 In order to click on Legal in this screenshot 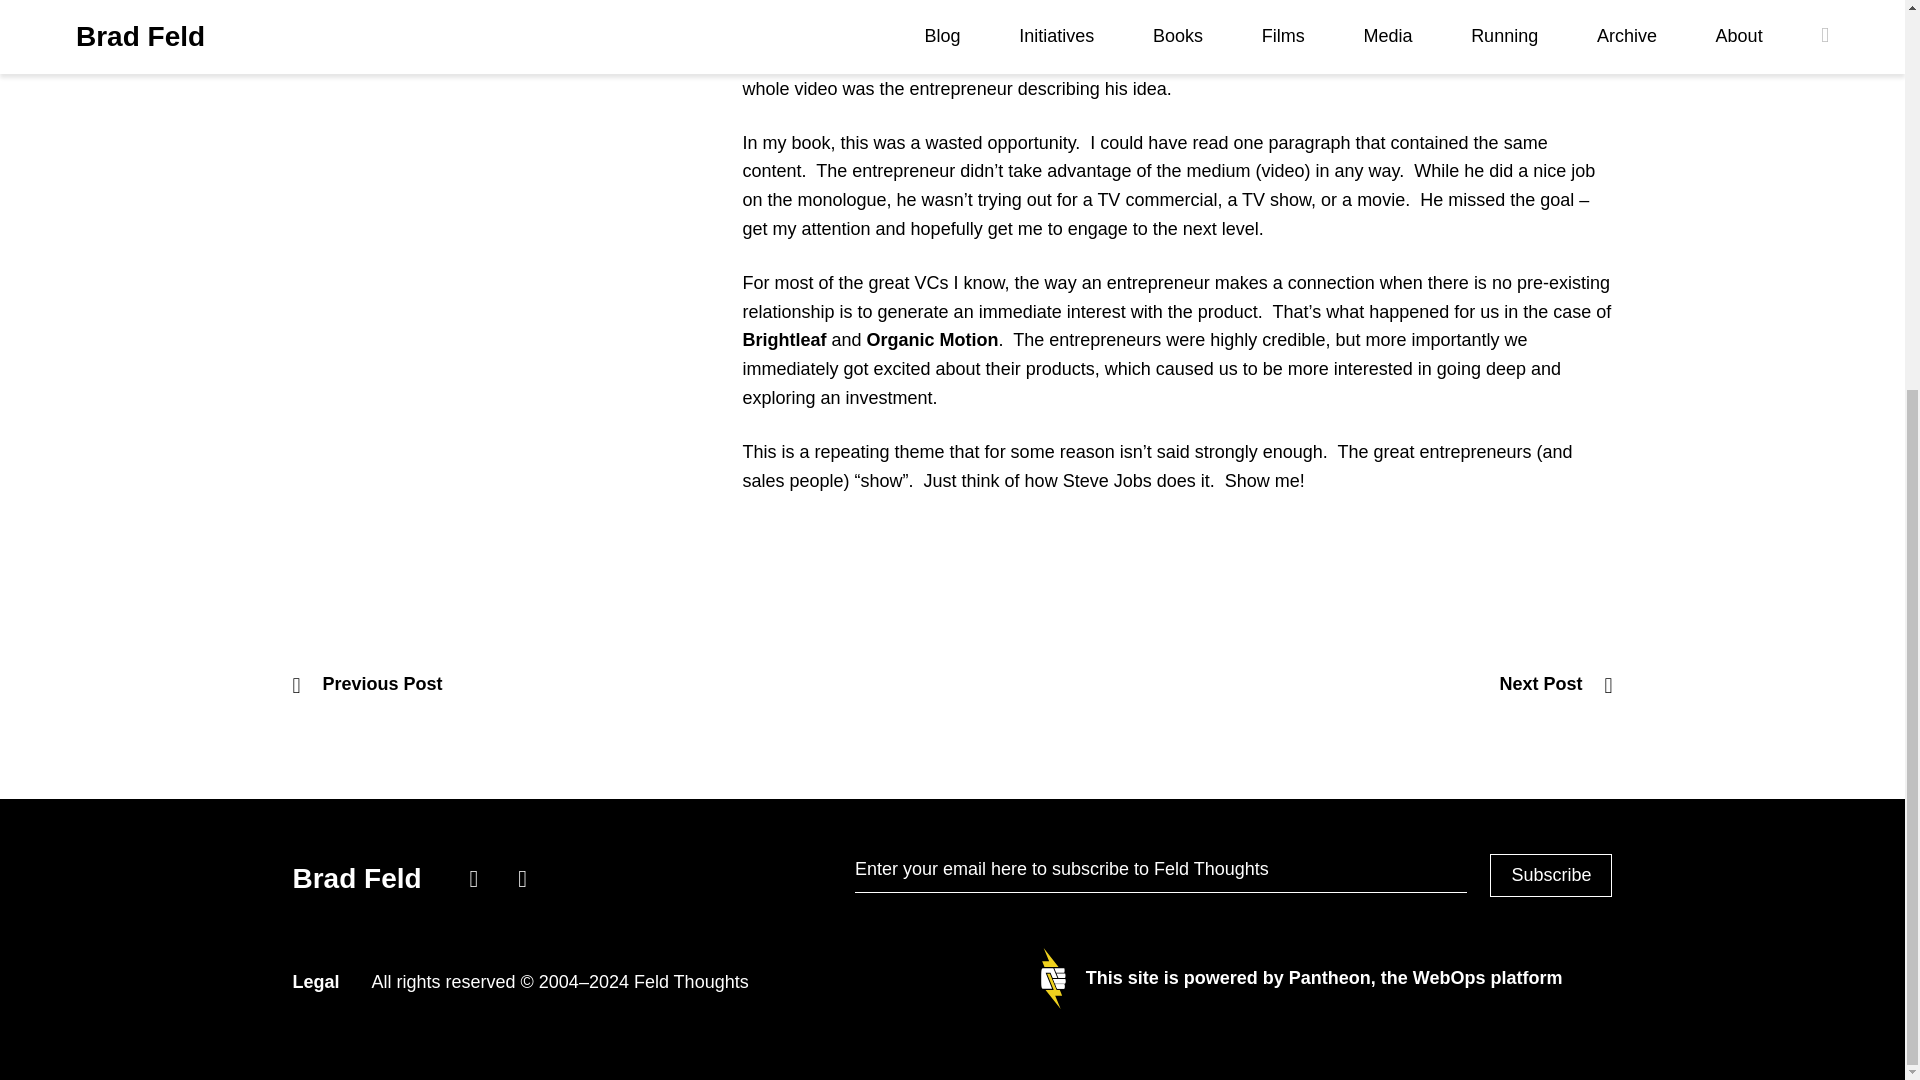, I will do `click(315, 982)`.